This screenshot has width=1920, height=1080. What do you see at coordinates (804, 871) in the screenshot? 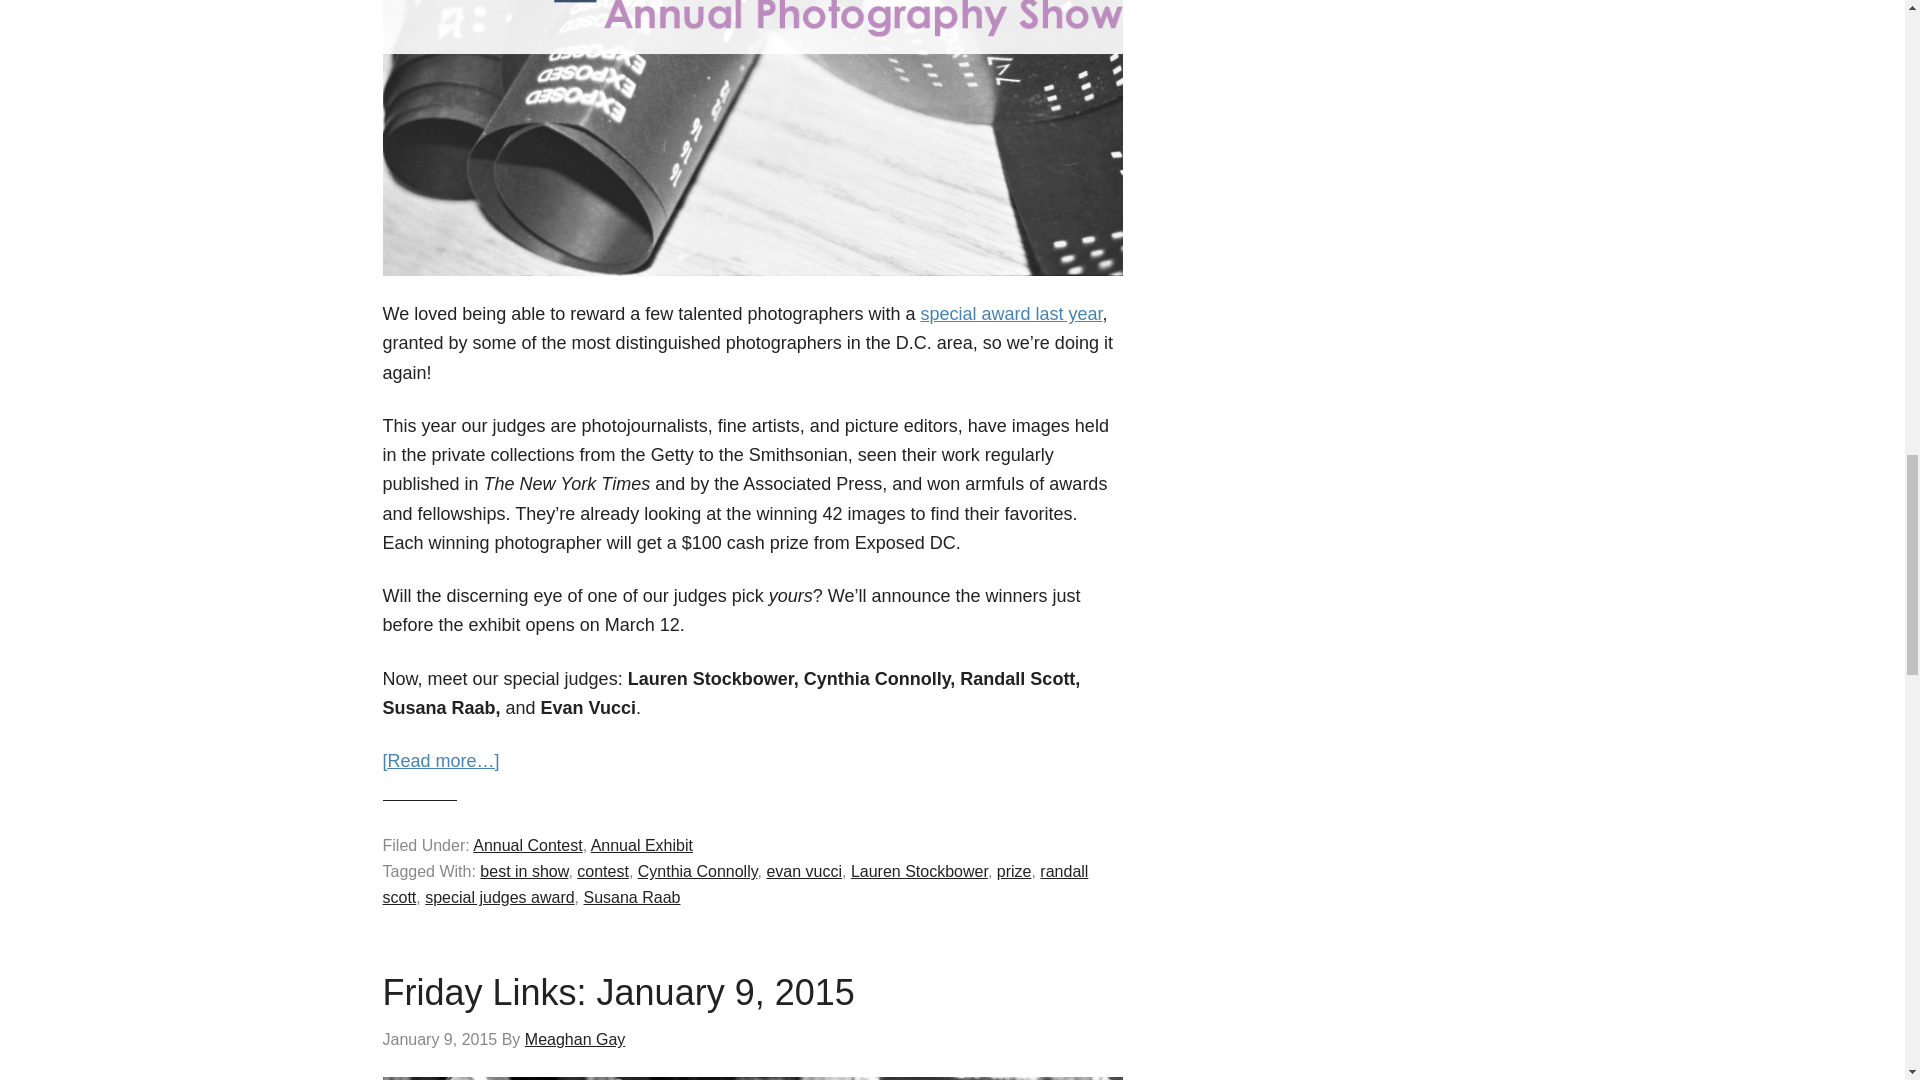
I see `evan vucci` at bounding box center [804, 871].